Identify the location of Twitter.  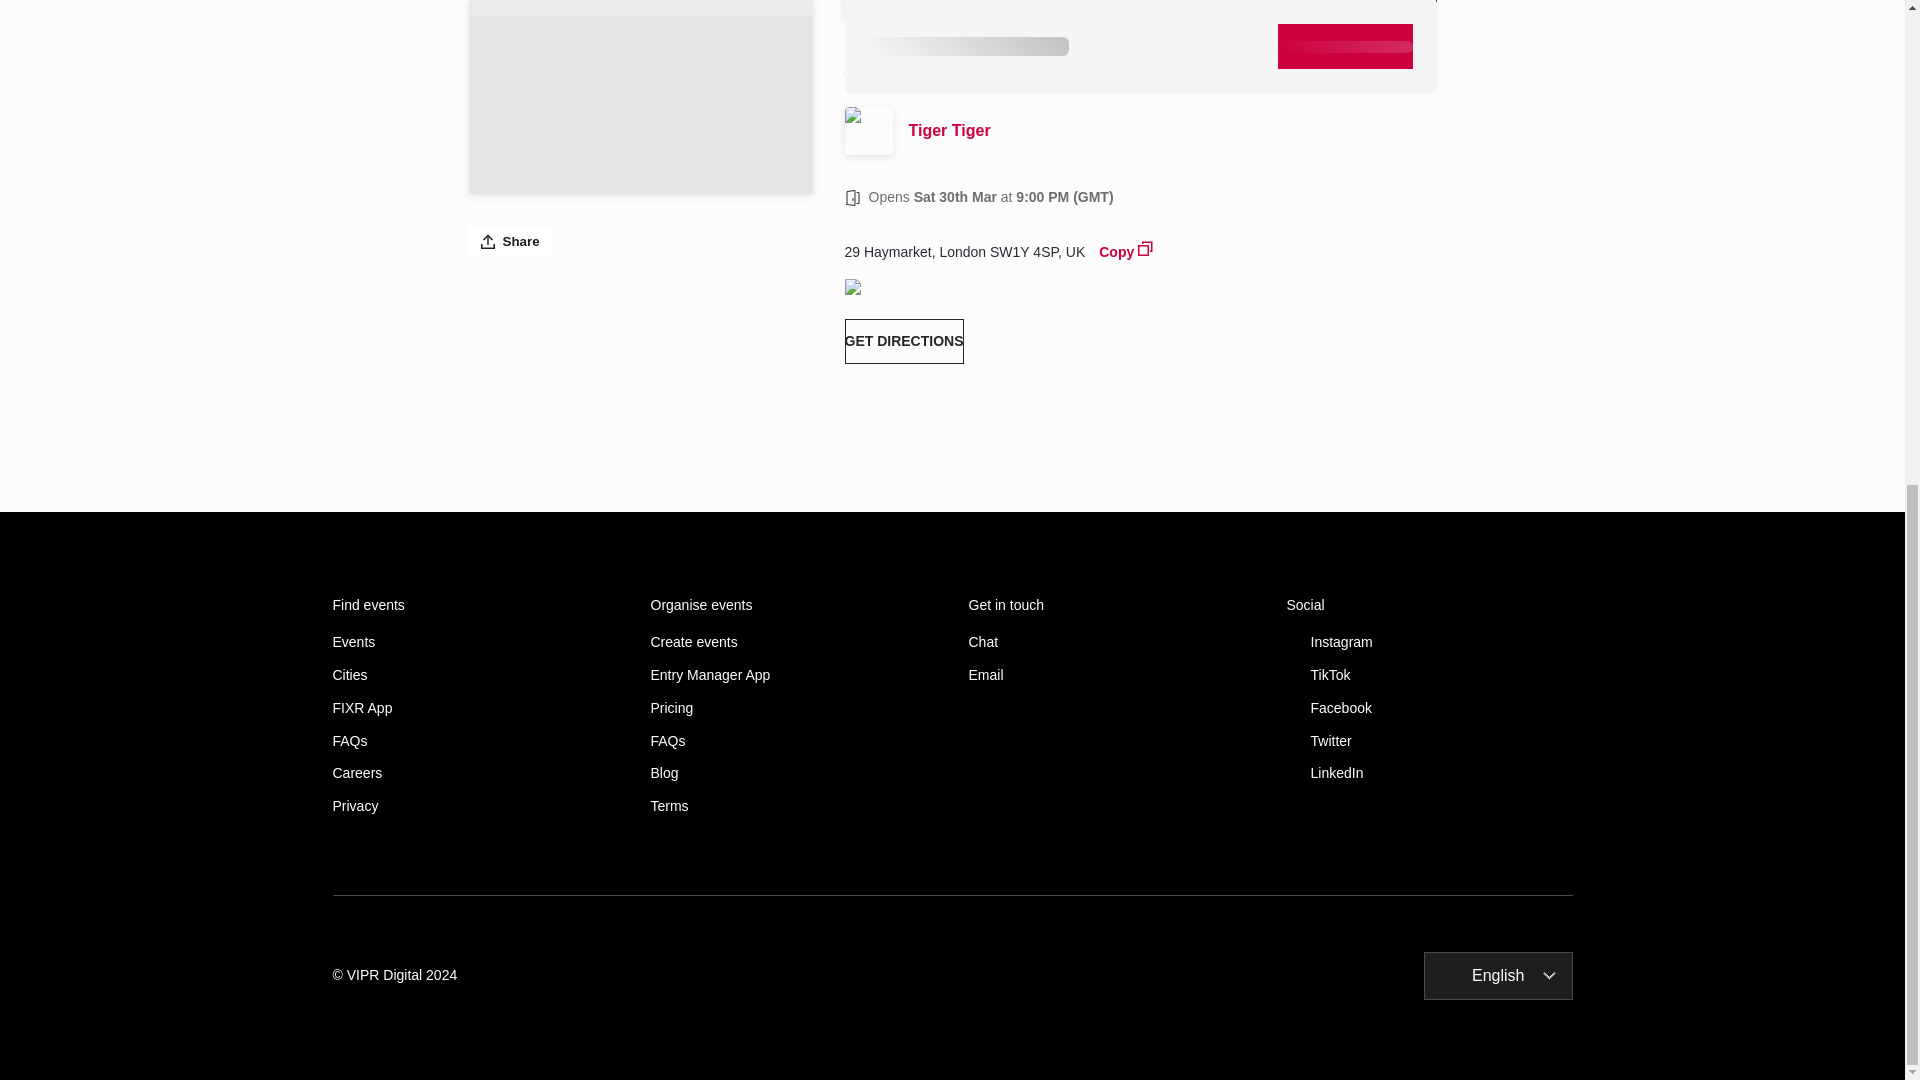
(1429, 741).